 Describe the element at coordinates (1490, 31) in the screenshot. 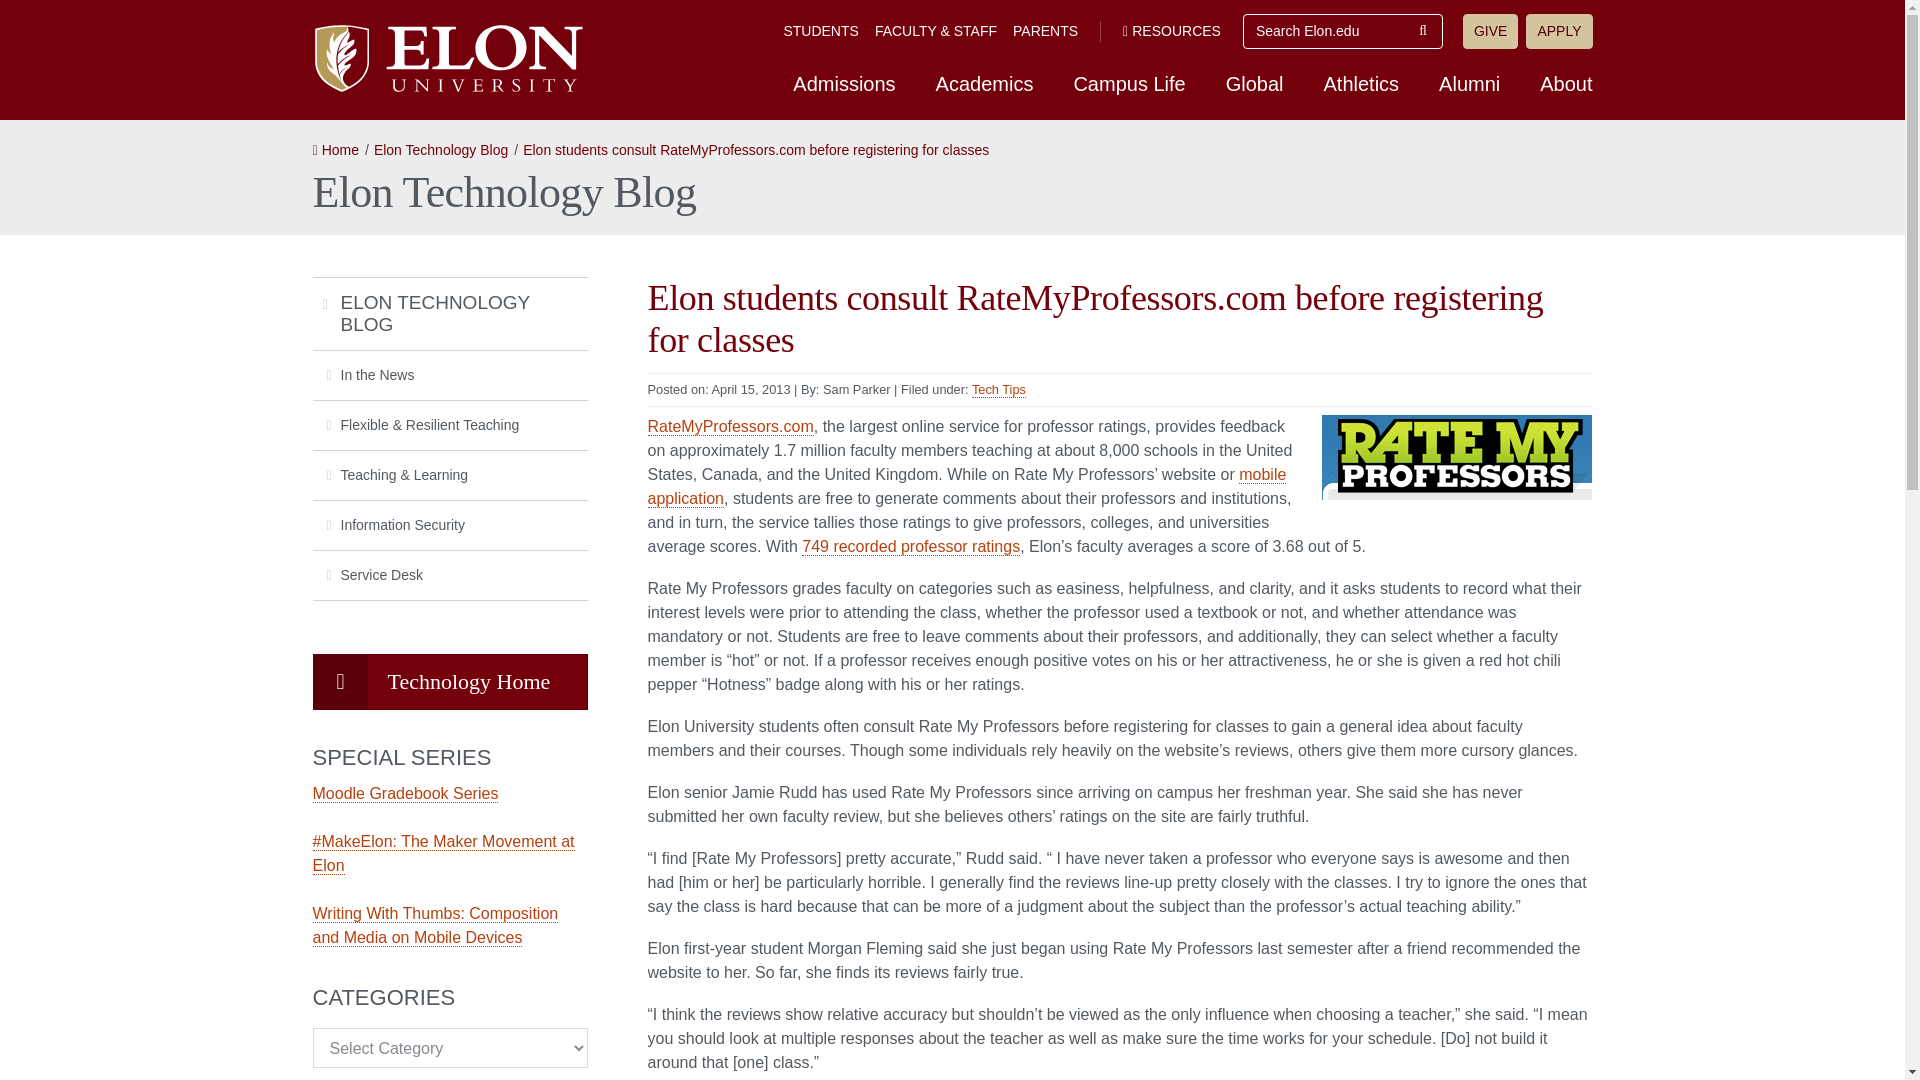

I see `GIVE` at that location.